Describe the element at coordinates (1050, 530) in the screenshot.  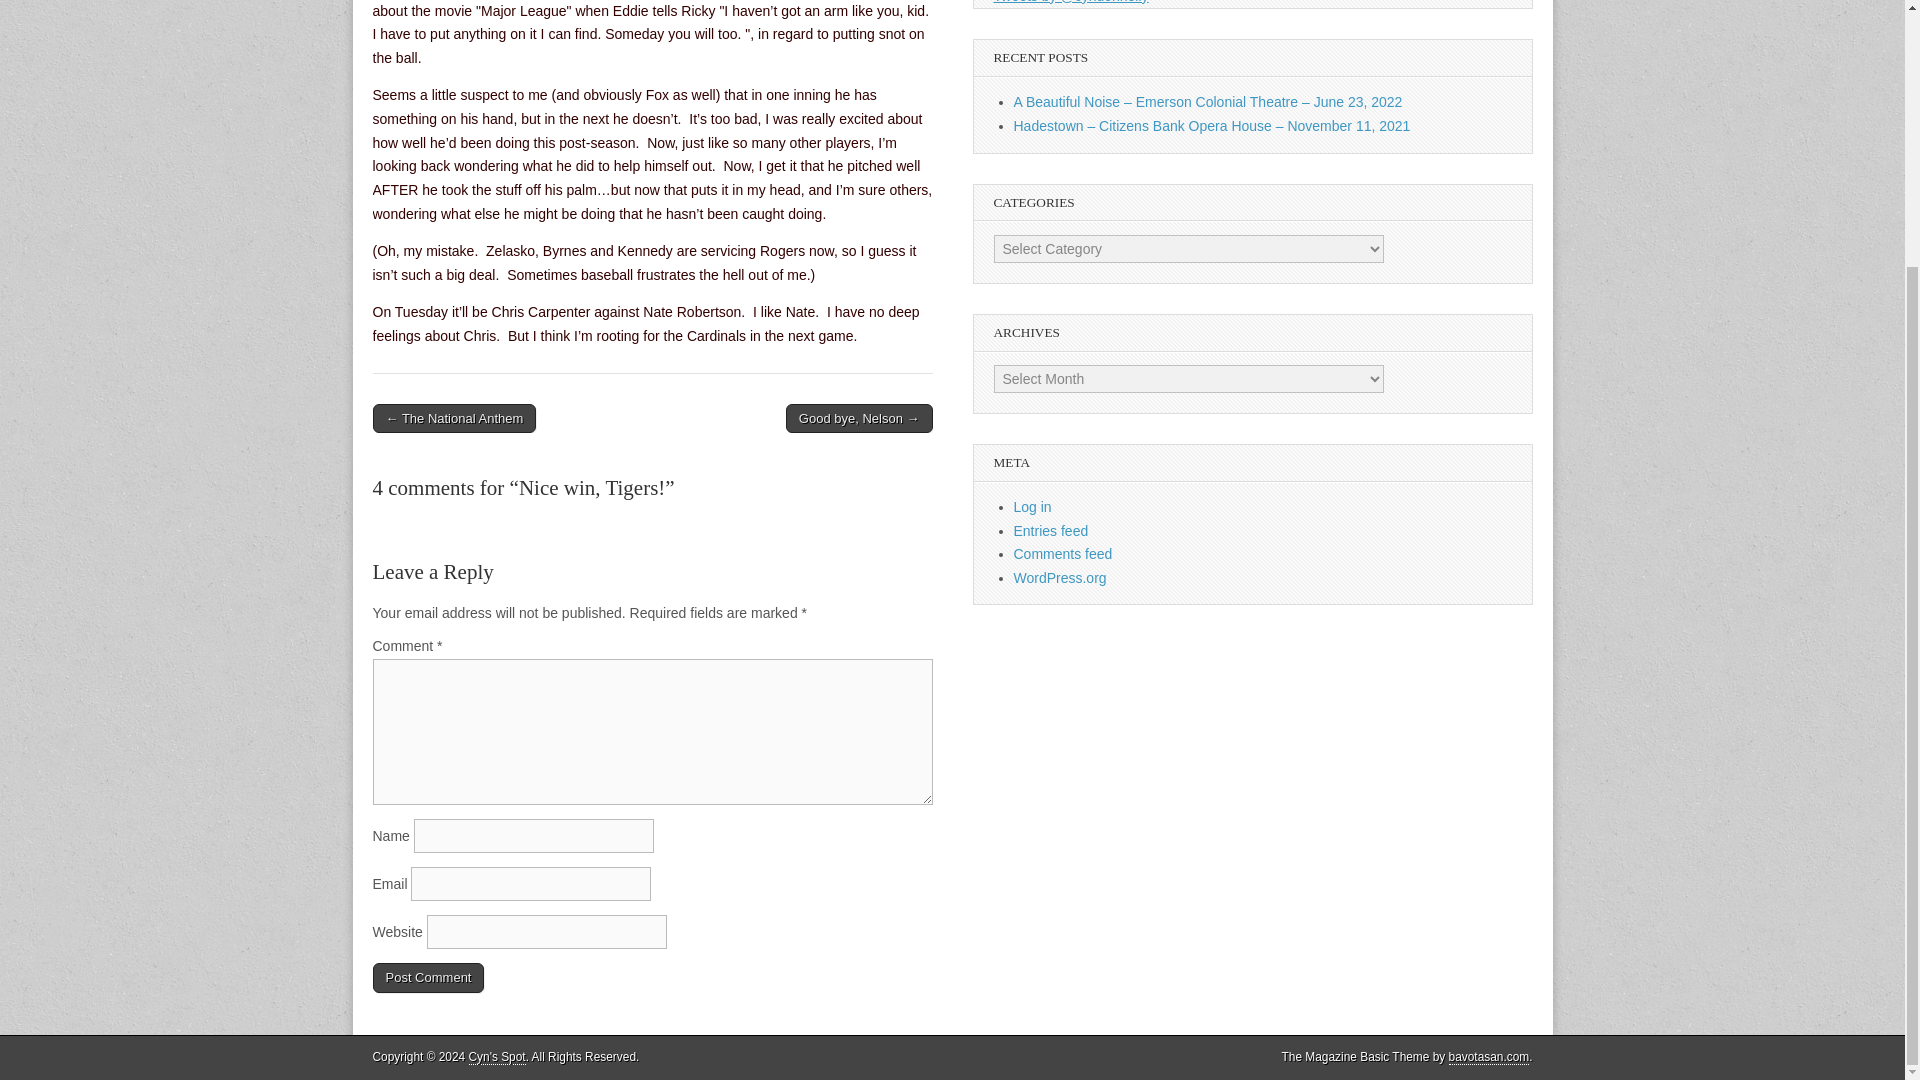
I see `Entries feed` at that location.